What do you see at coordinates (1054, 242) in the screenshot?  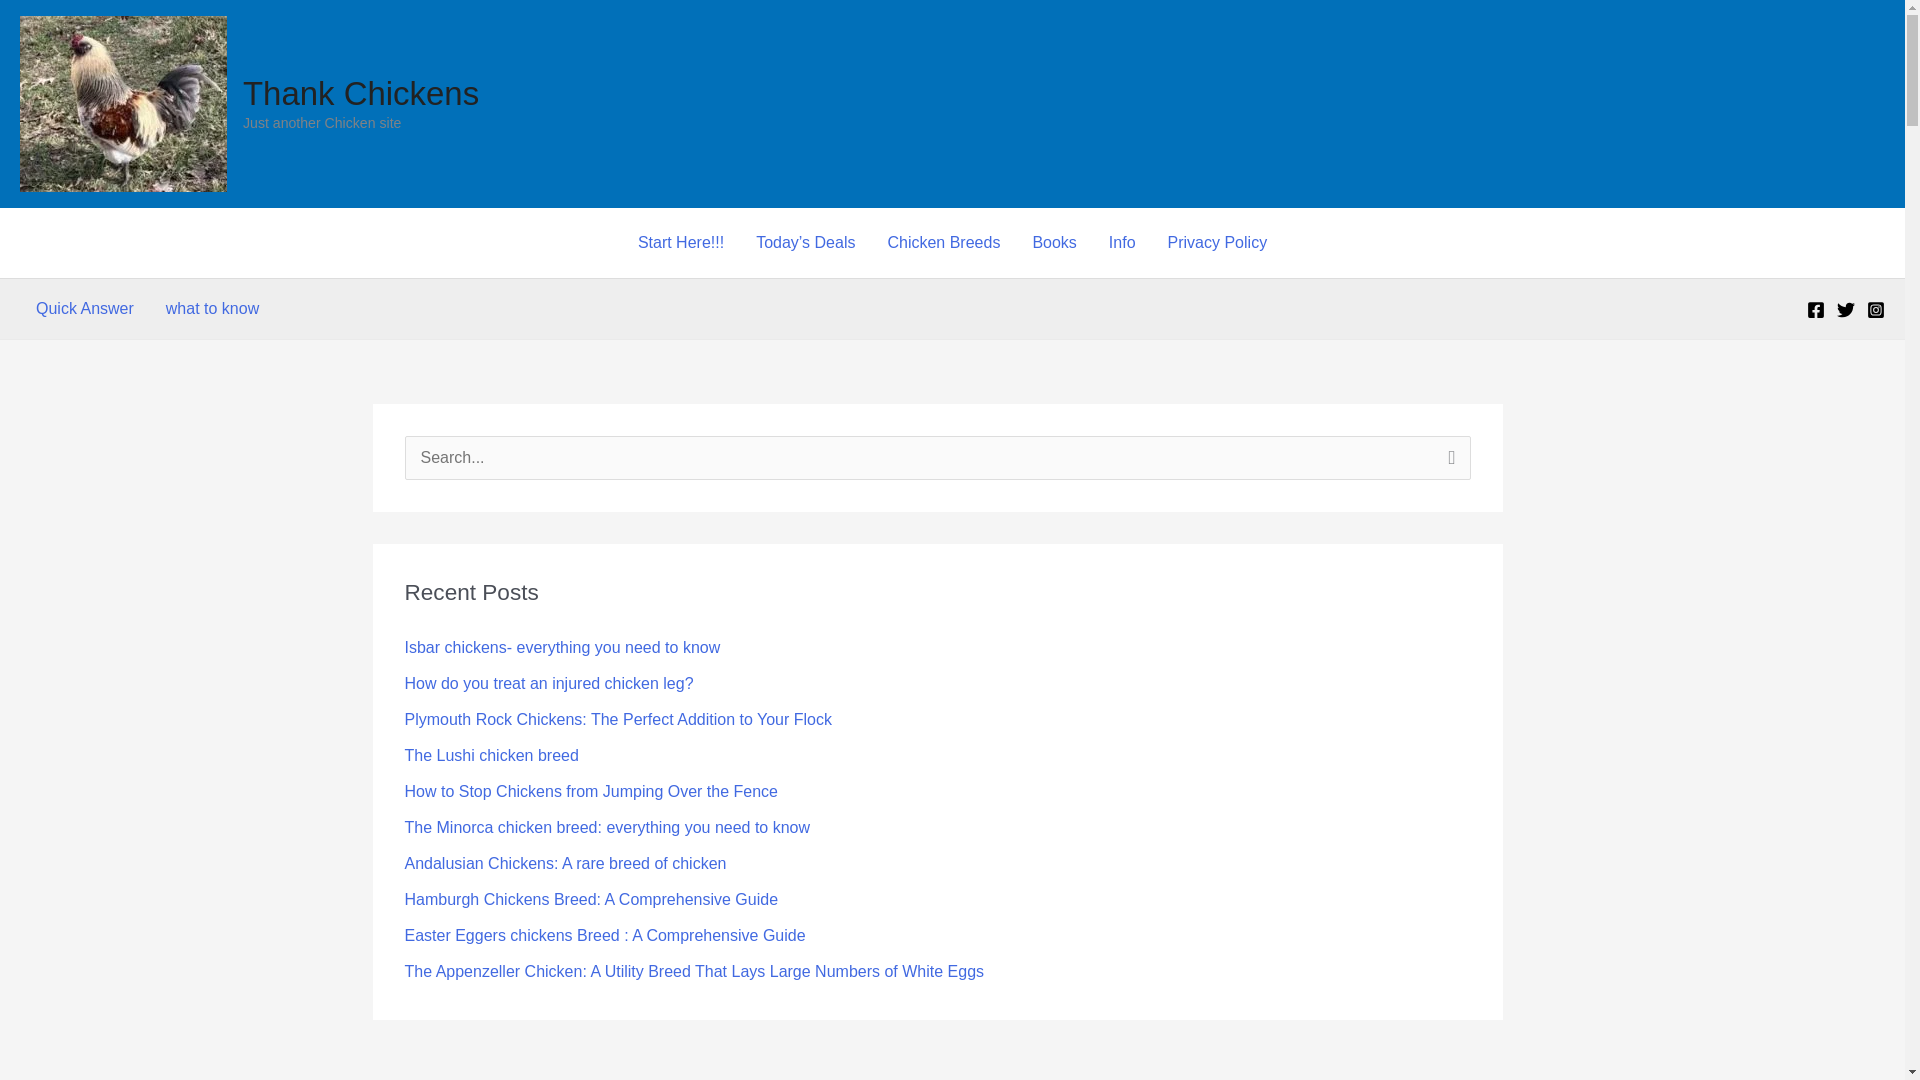 I see `Books` at bounding box center [1054, 242].